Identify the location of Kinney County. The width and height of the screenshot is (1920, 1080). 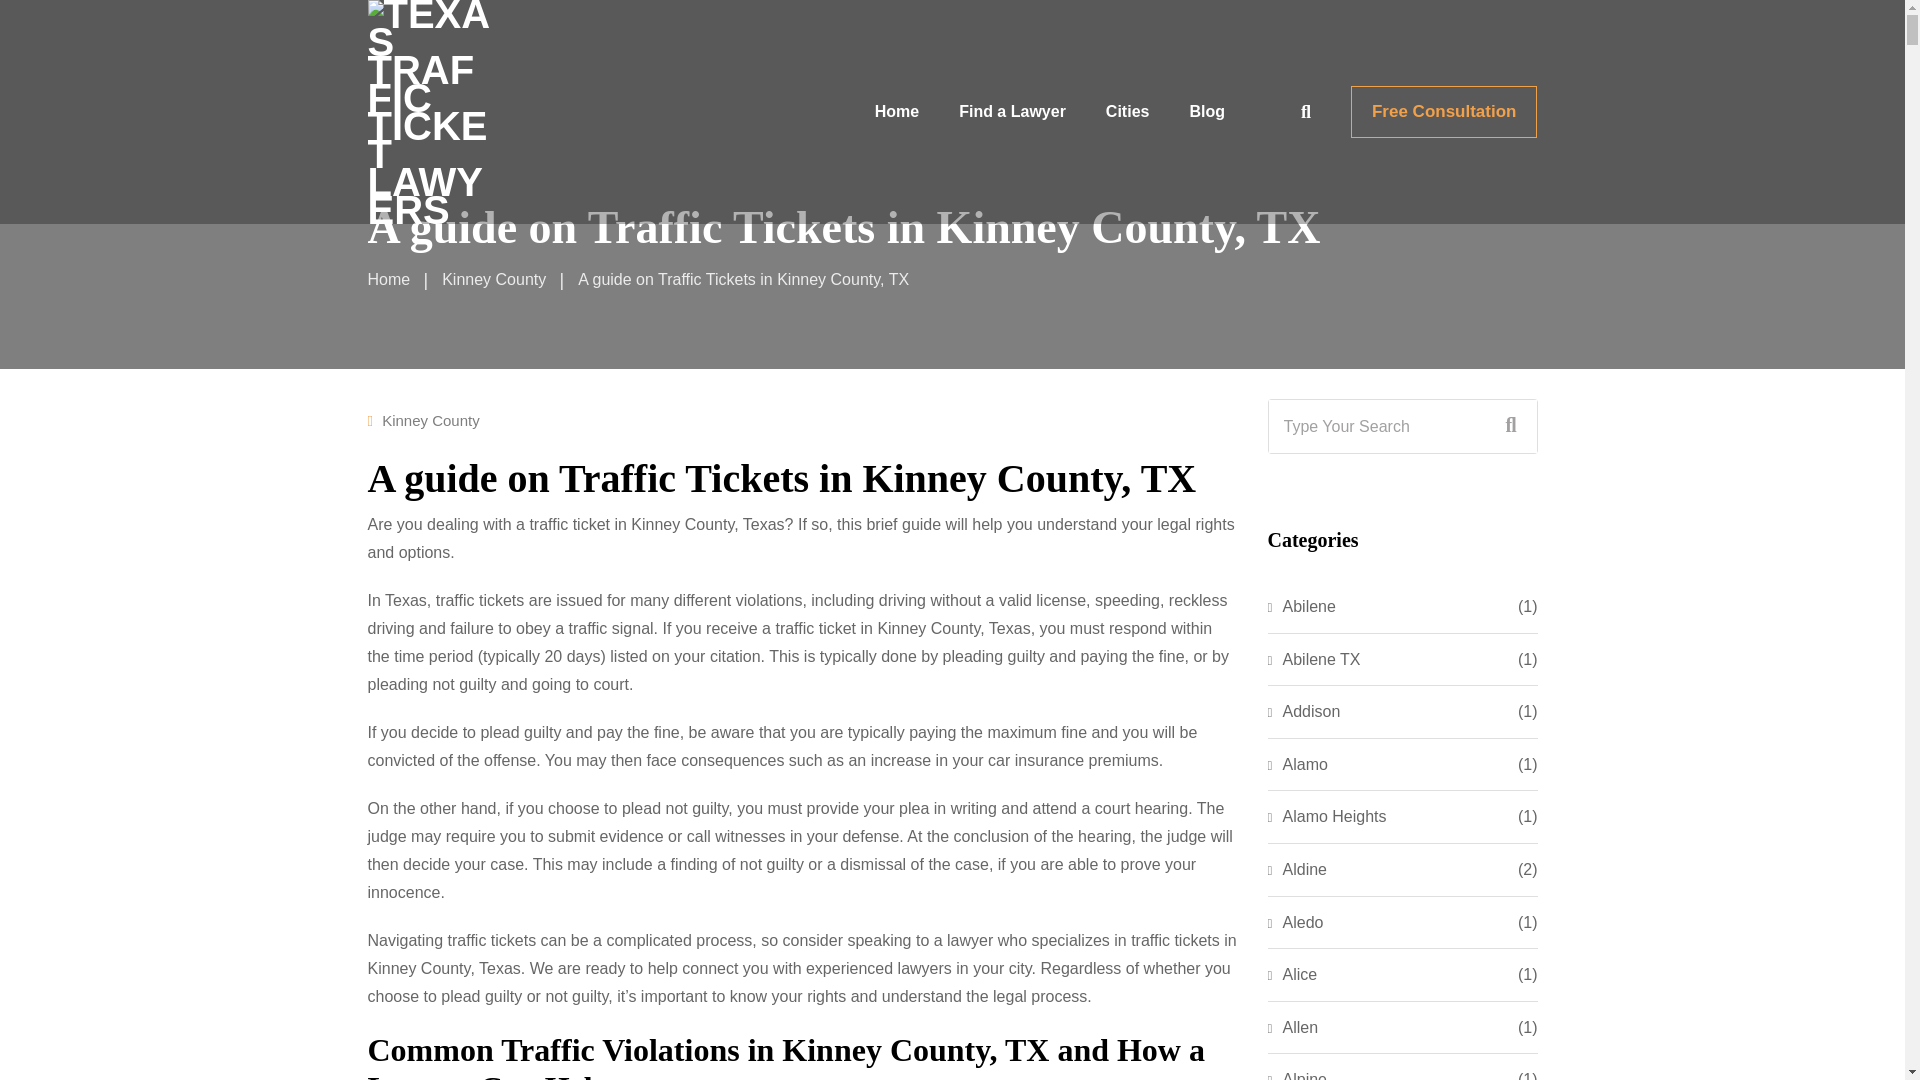
(493, 280).